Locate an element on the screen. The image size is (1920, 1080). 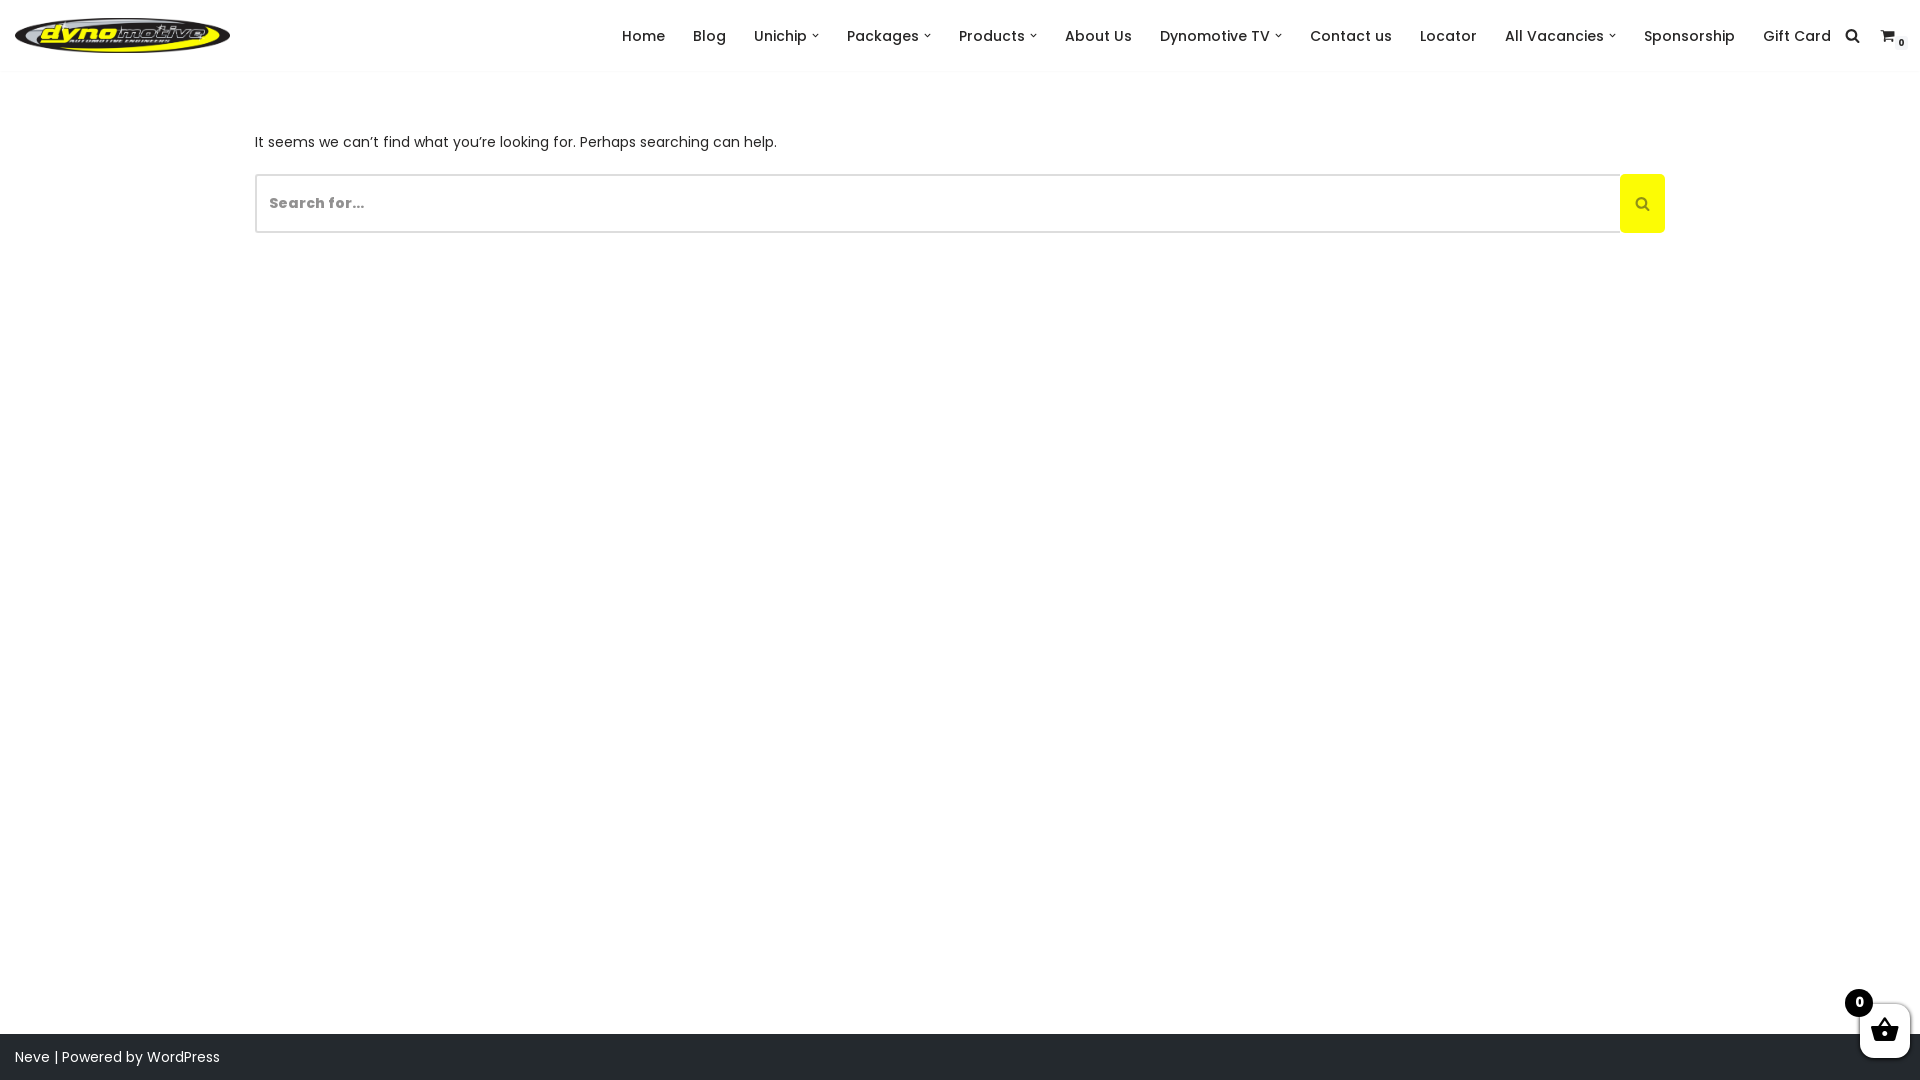
About Us is located at coordinates (1098, 36).